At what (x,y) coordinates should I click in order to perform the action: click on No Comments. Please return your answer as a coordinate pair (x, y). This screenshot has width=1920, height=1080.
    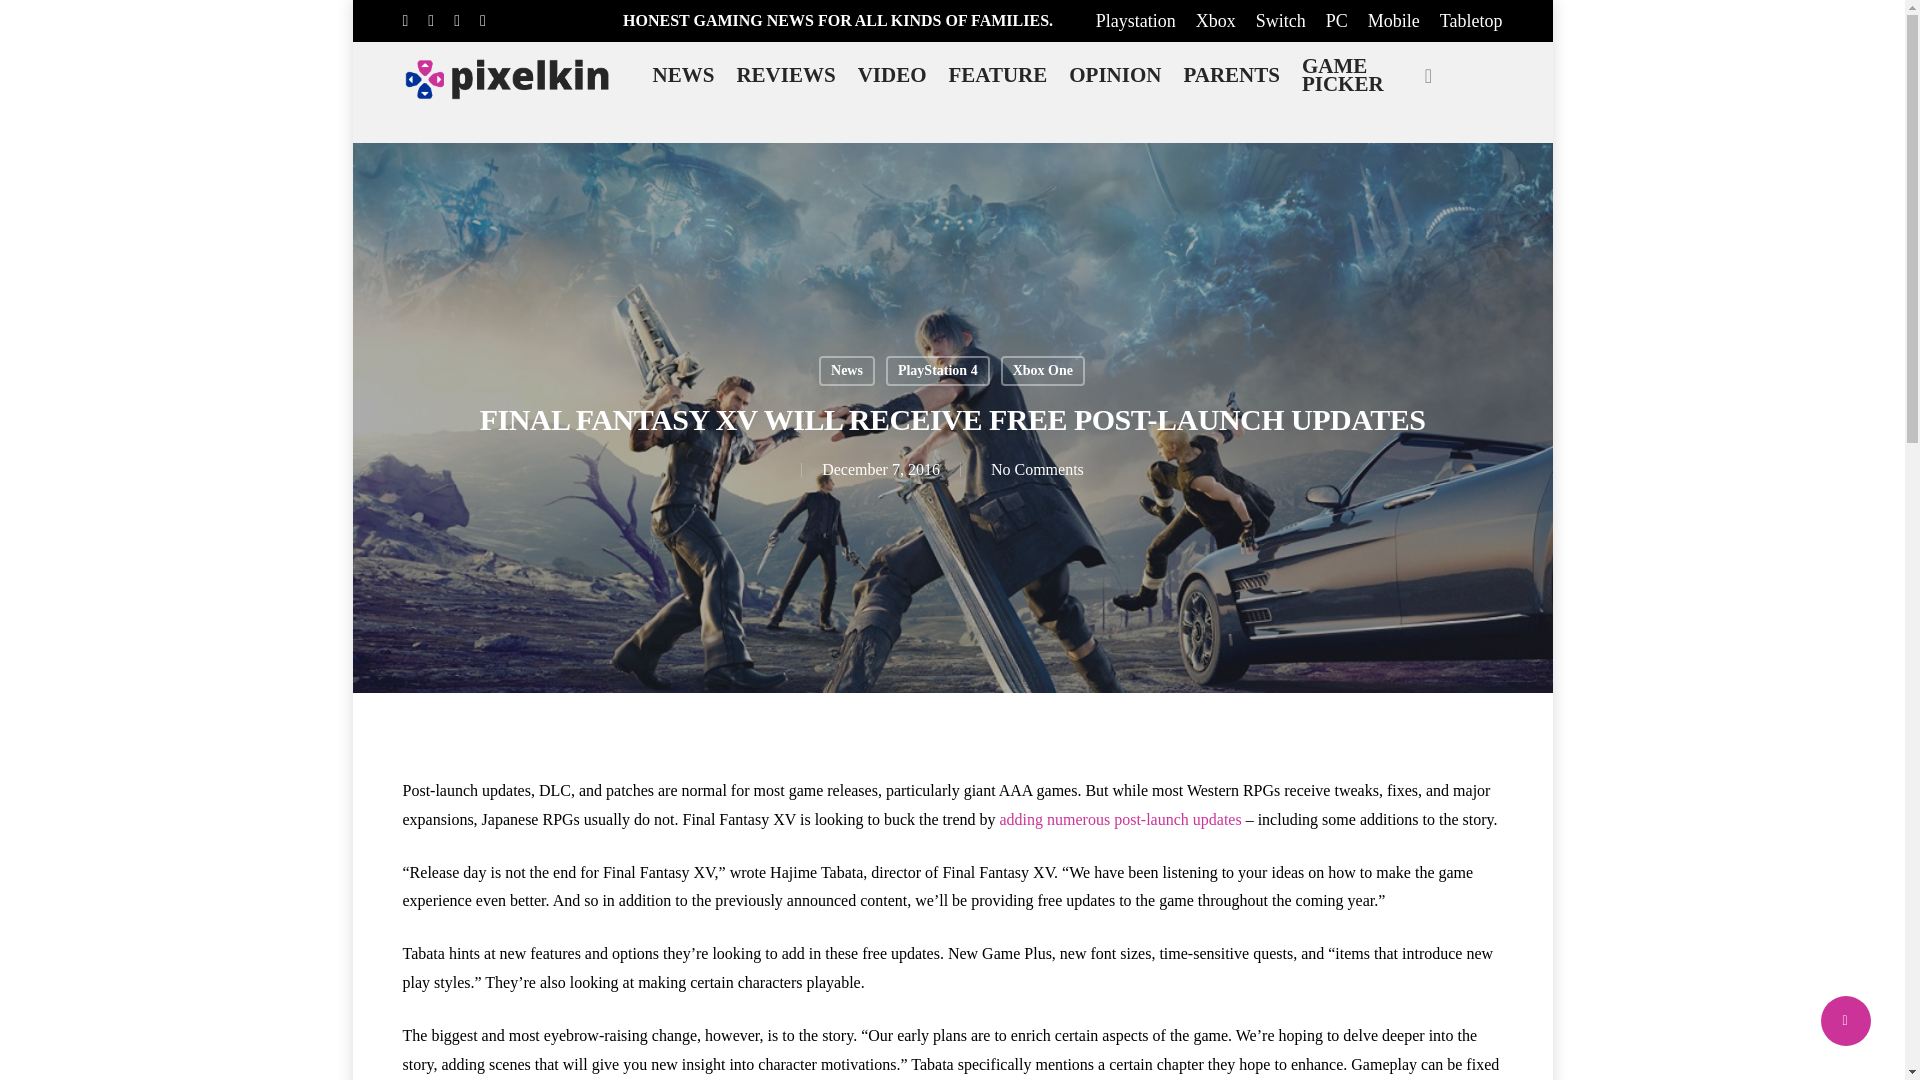
    Looking at the image, I should click on (1032, 470).